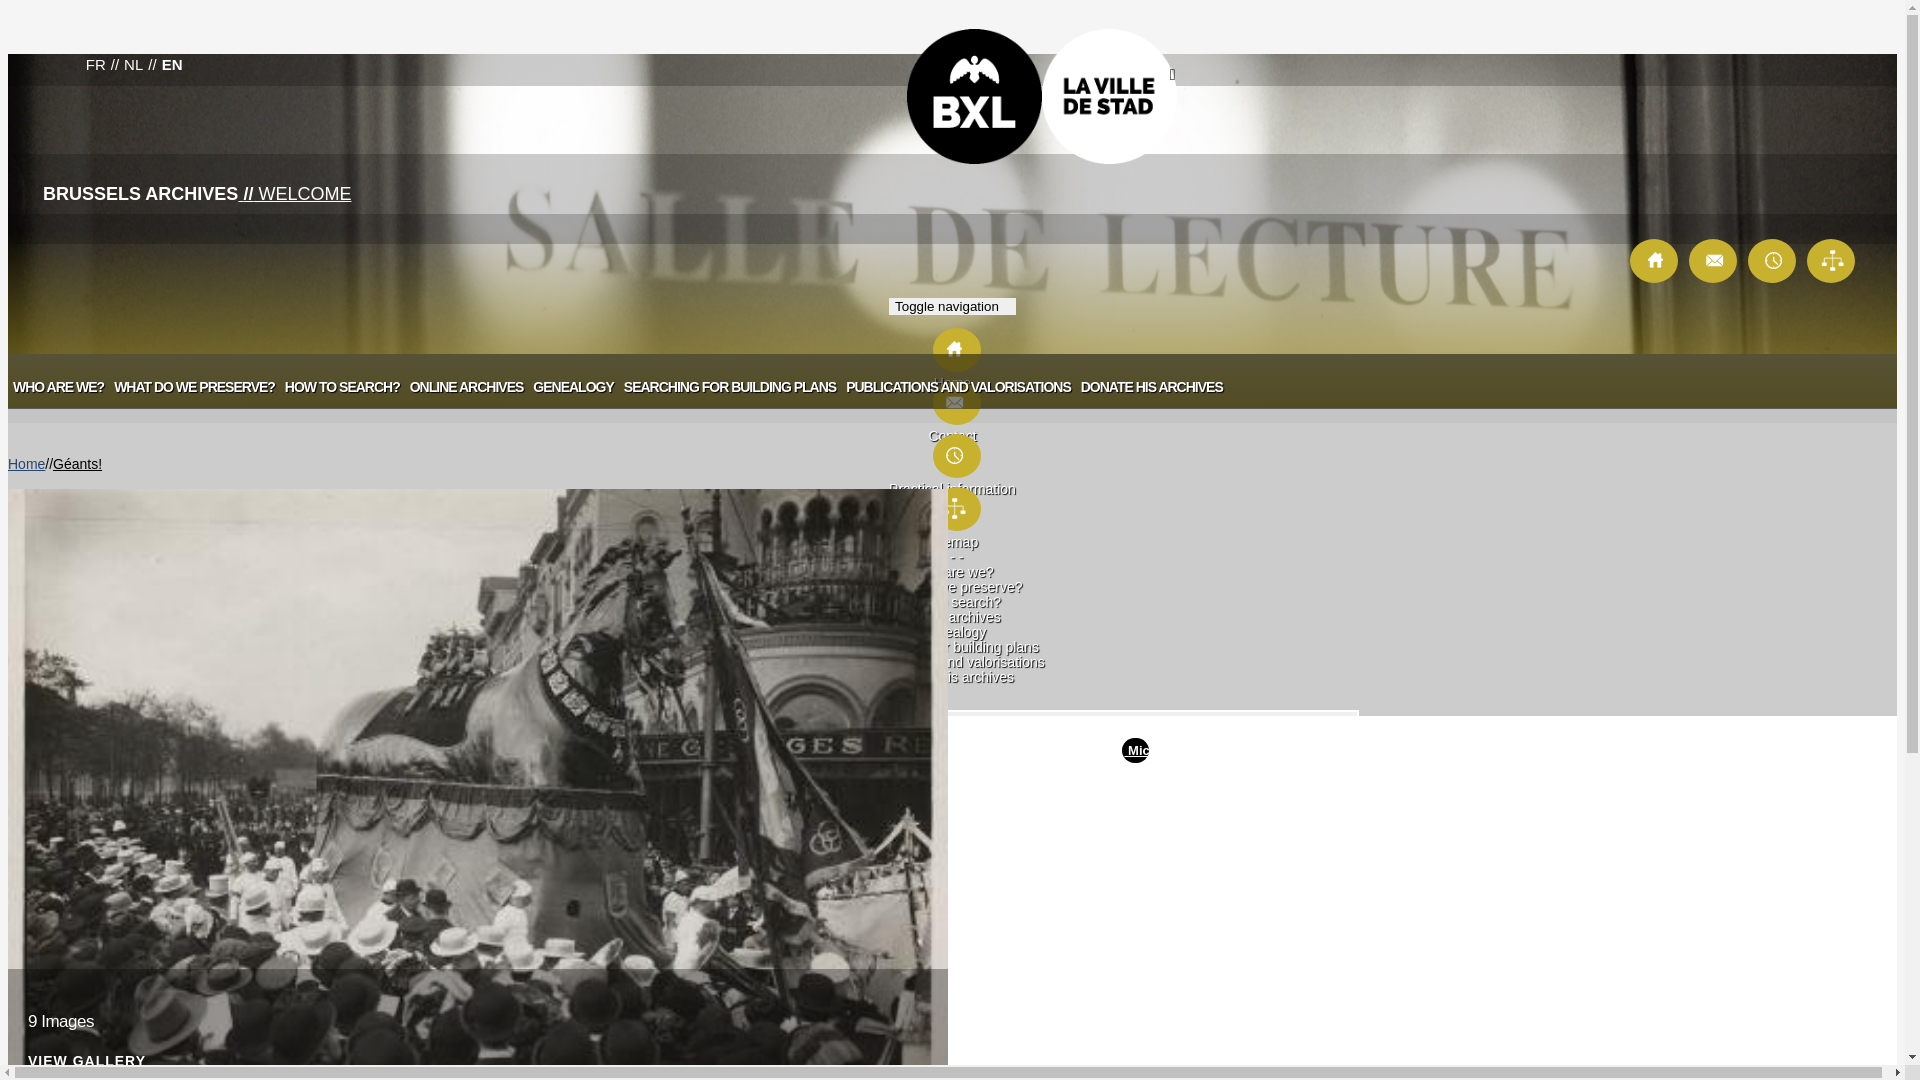  I want to click on ONLINE ARCHIVES, so click(467, 387).